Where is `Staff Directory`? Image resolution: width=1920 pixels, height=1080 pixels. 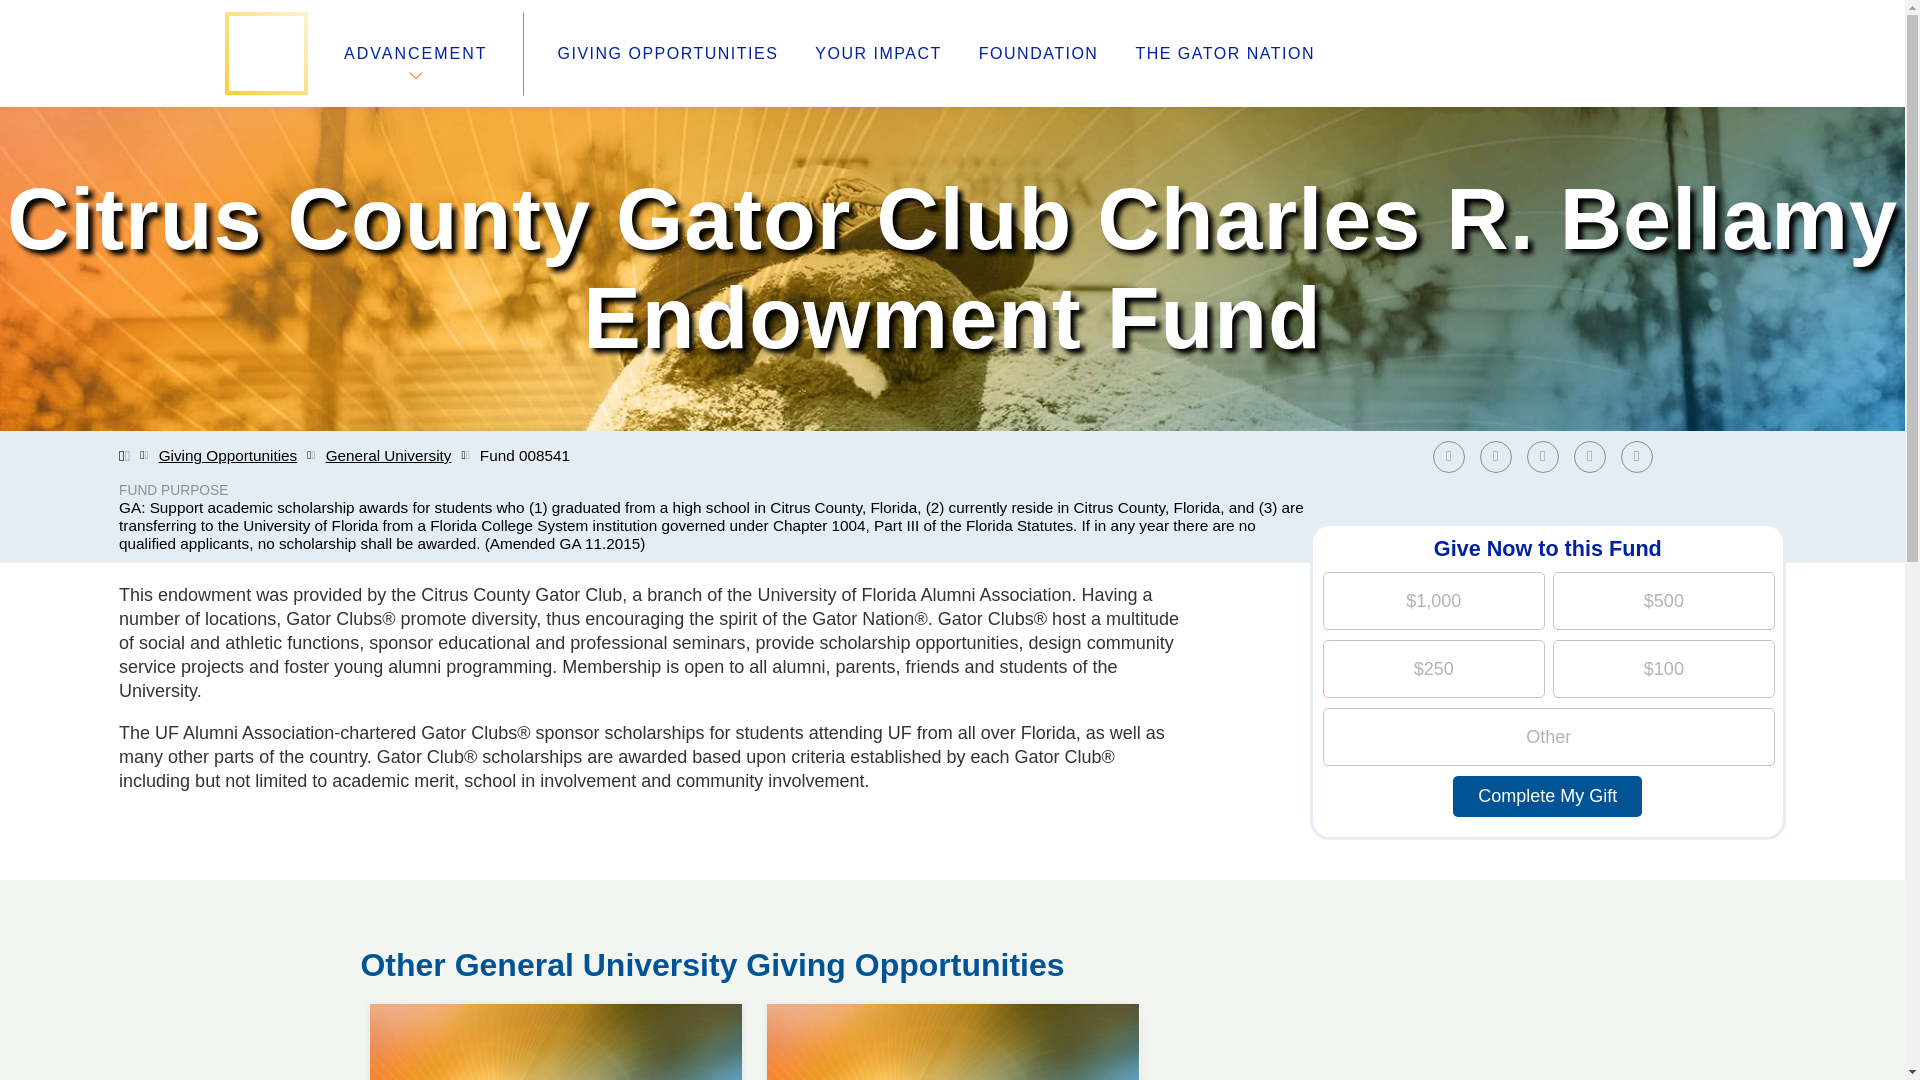 Staff Directory is located at coordinates (417, 906).